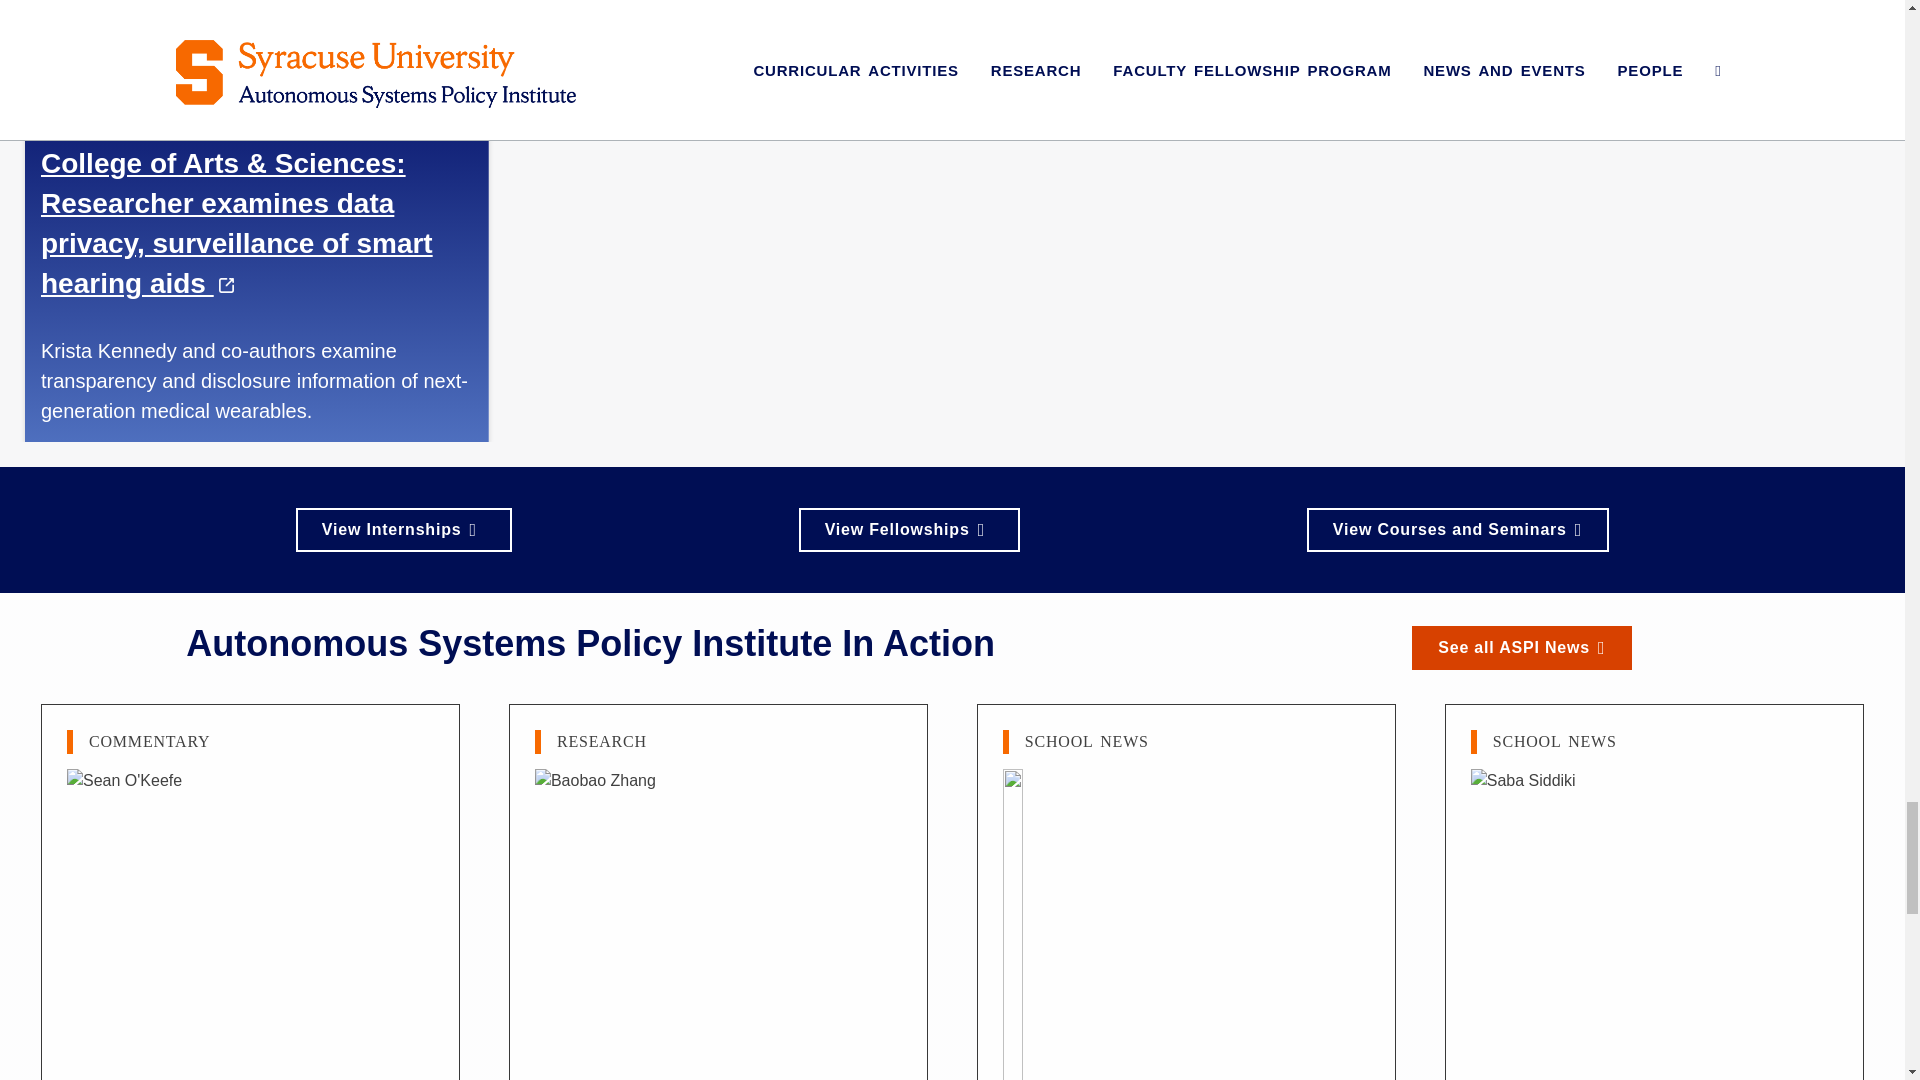 This screenshot has height=1080, width=1920. I want to click on View Courses and Seminars, so click(1458, 529).